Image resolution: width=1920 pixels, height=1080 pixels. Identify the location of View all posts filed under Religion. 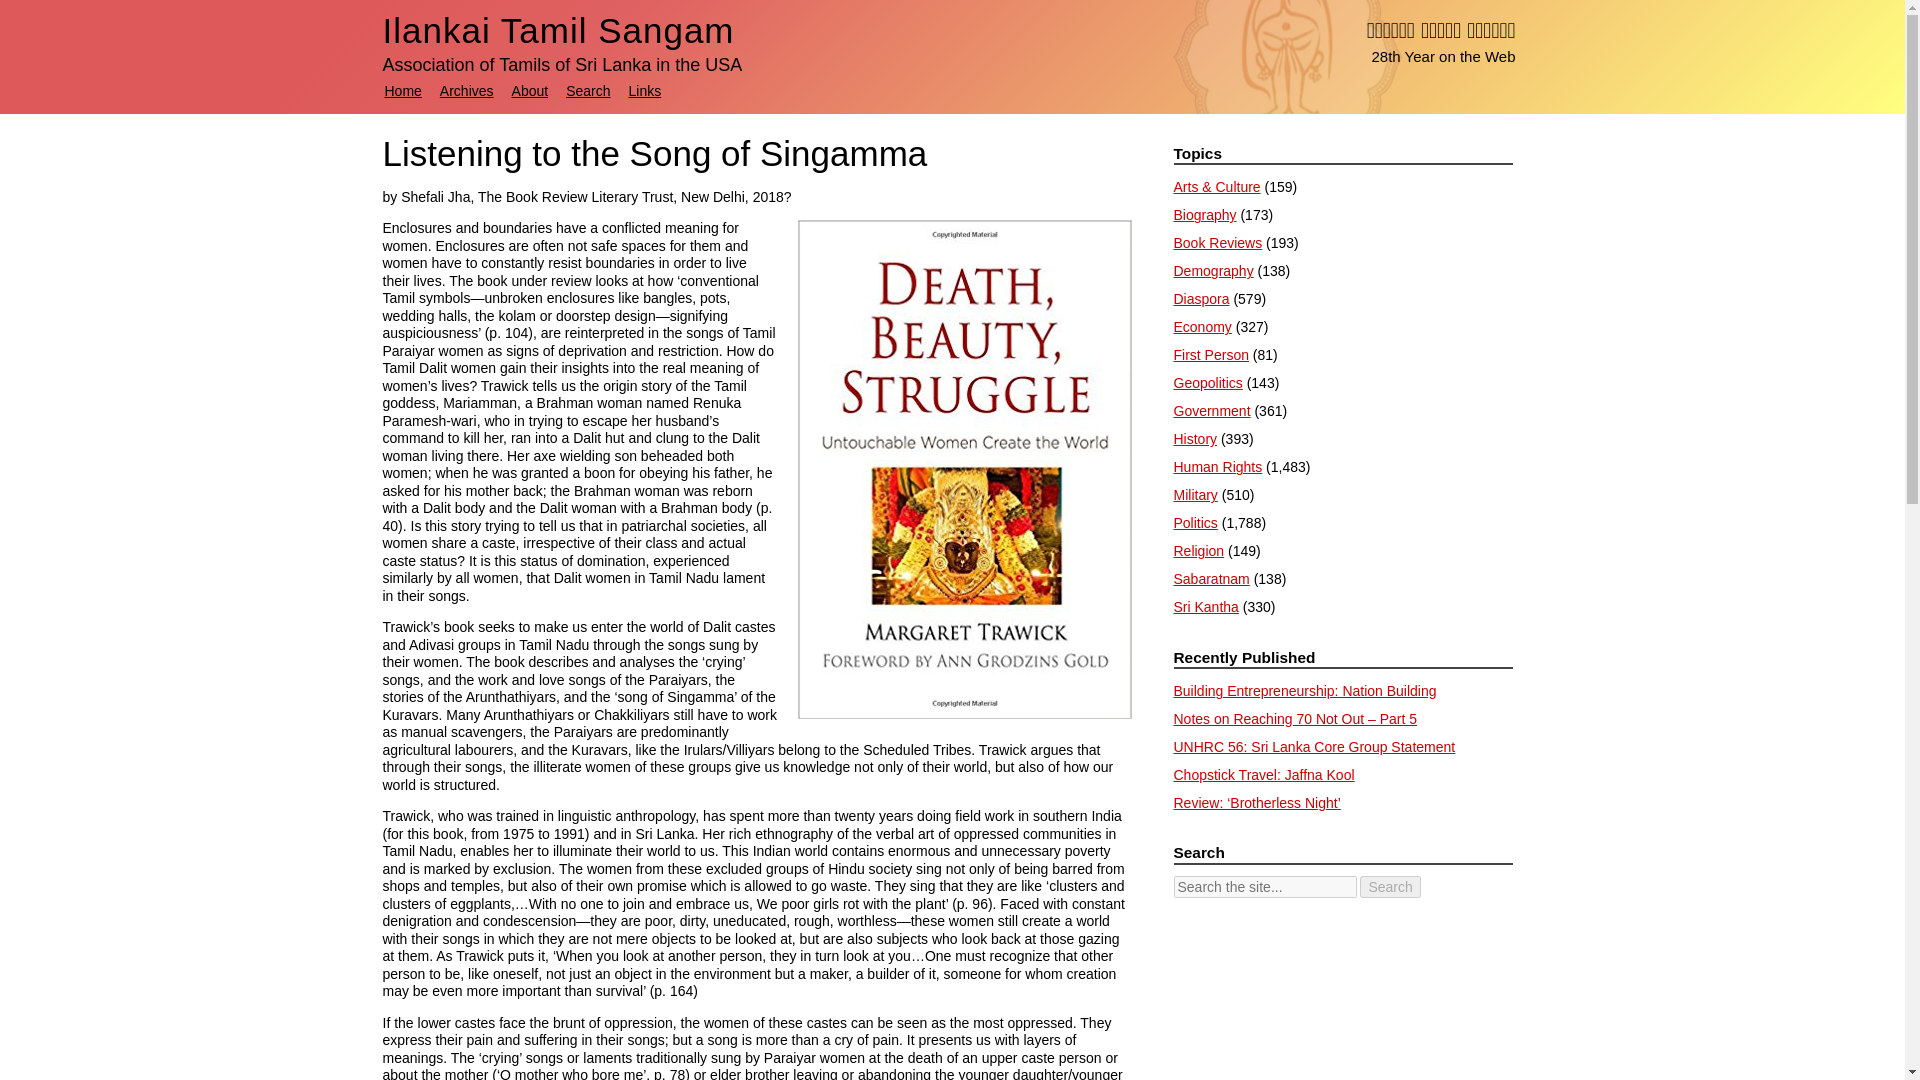
(1198, 551).